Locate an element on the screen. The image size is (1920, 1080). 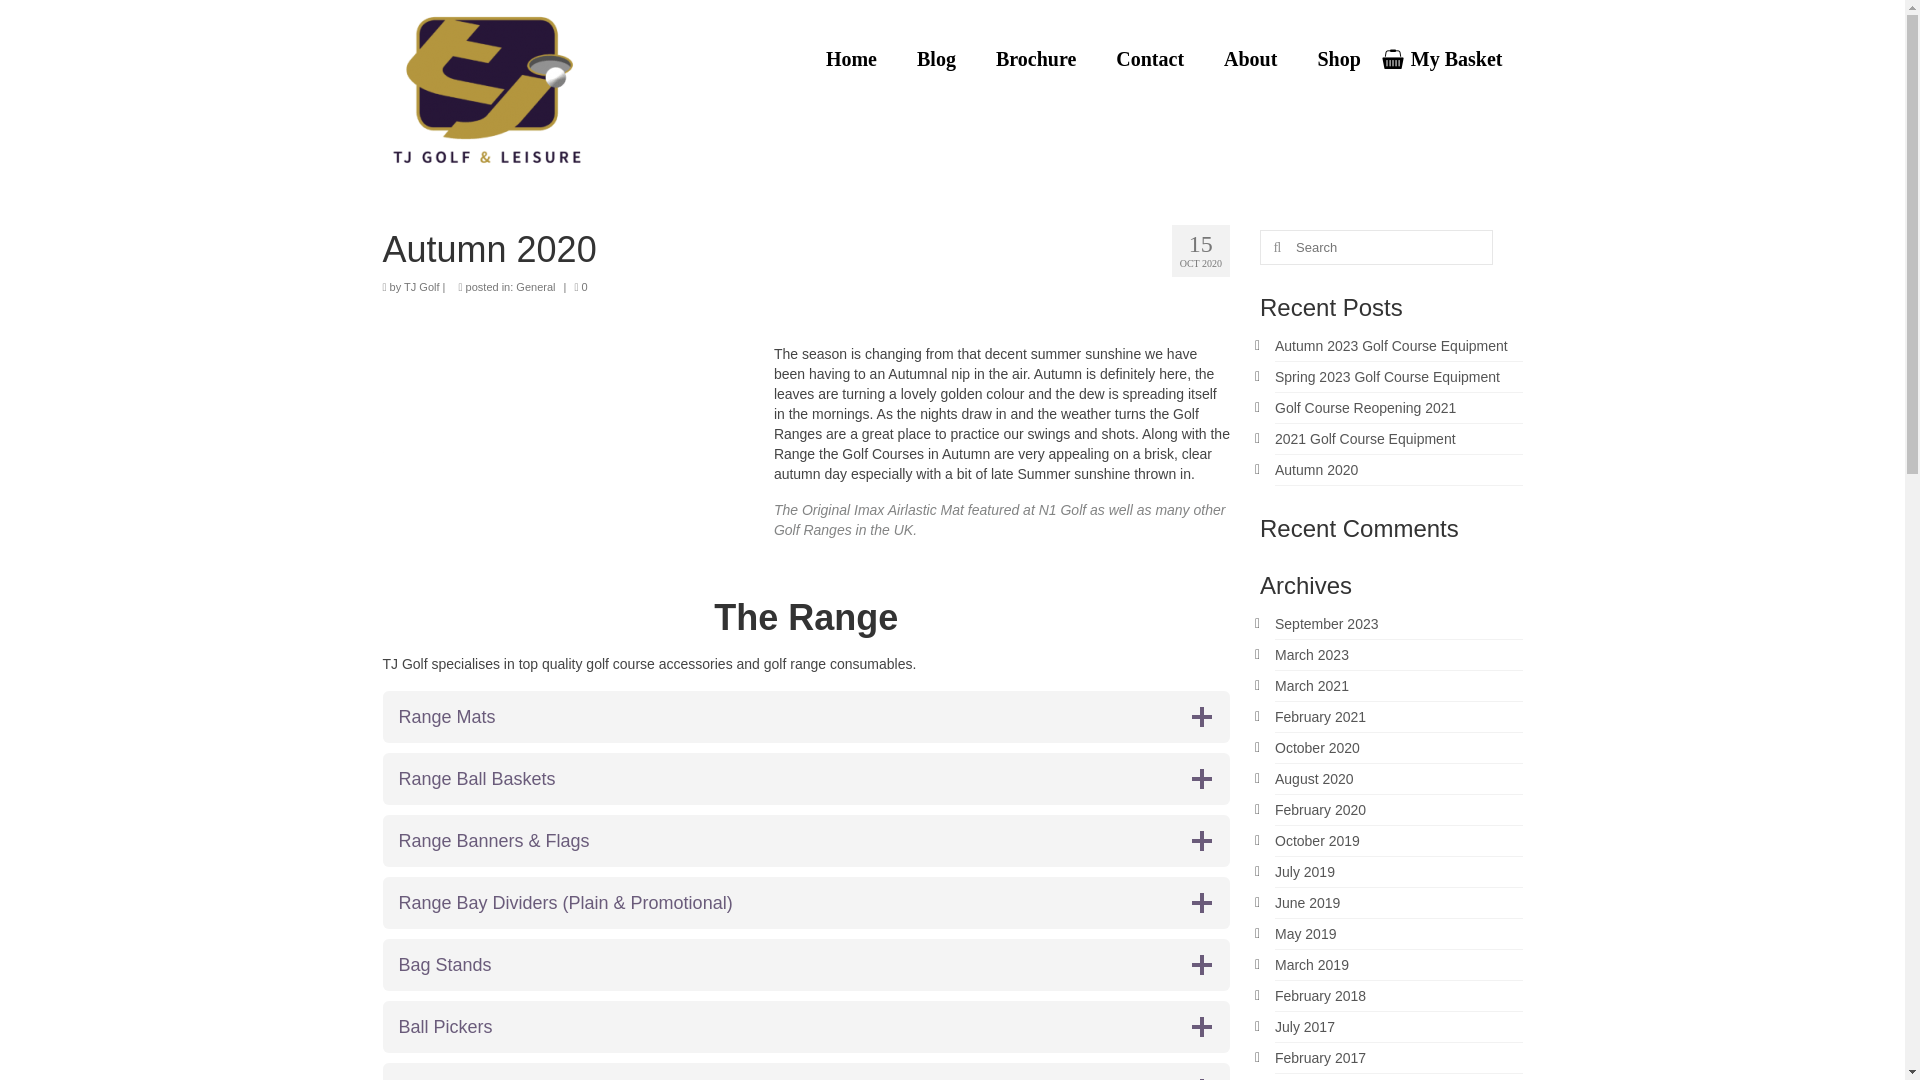
Blog is located at coordinates (936, 58).